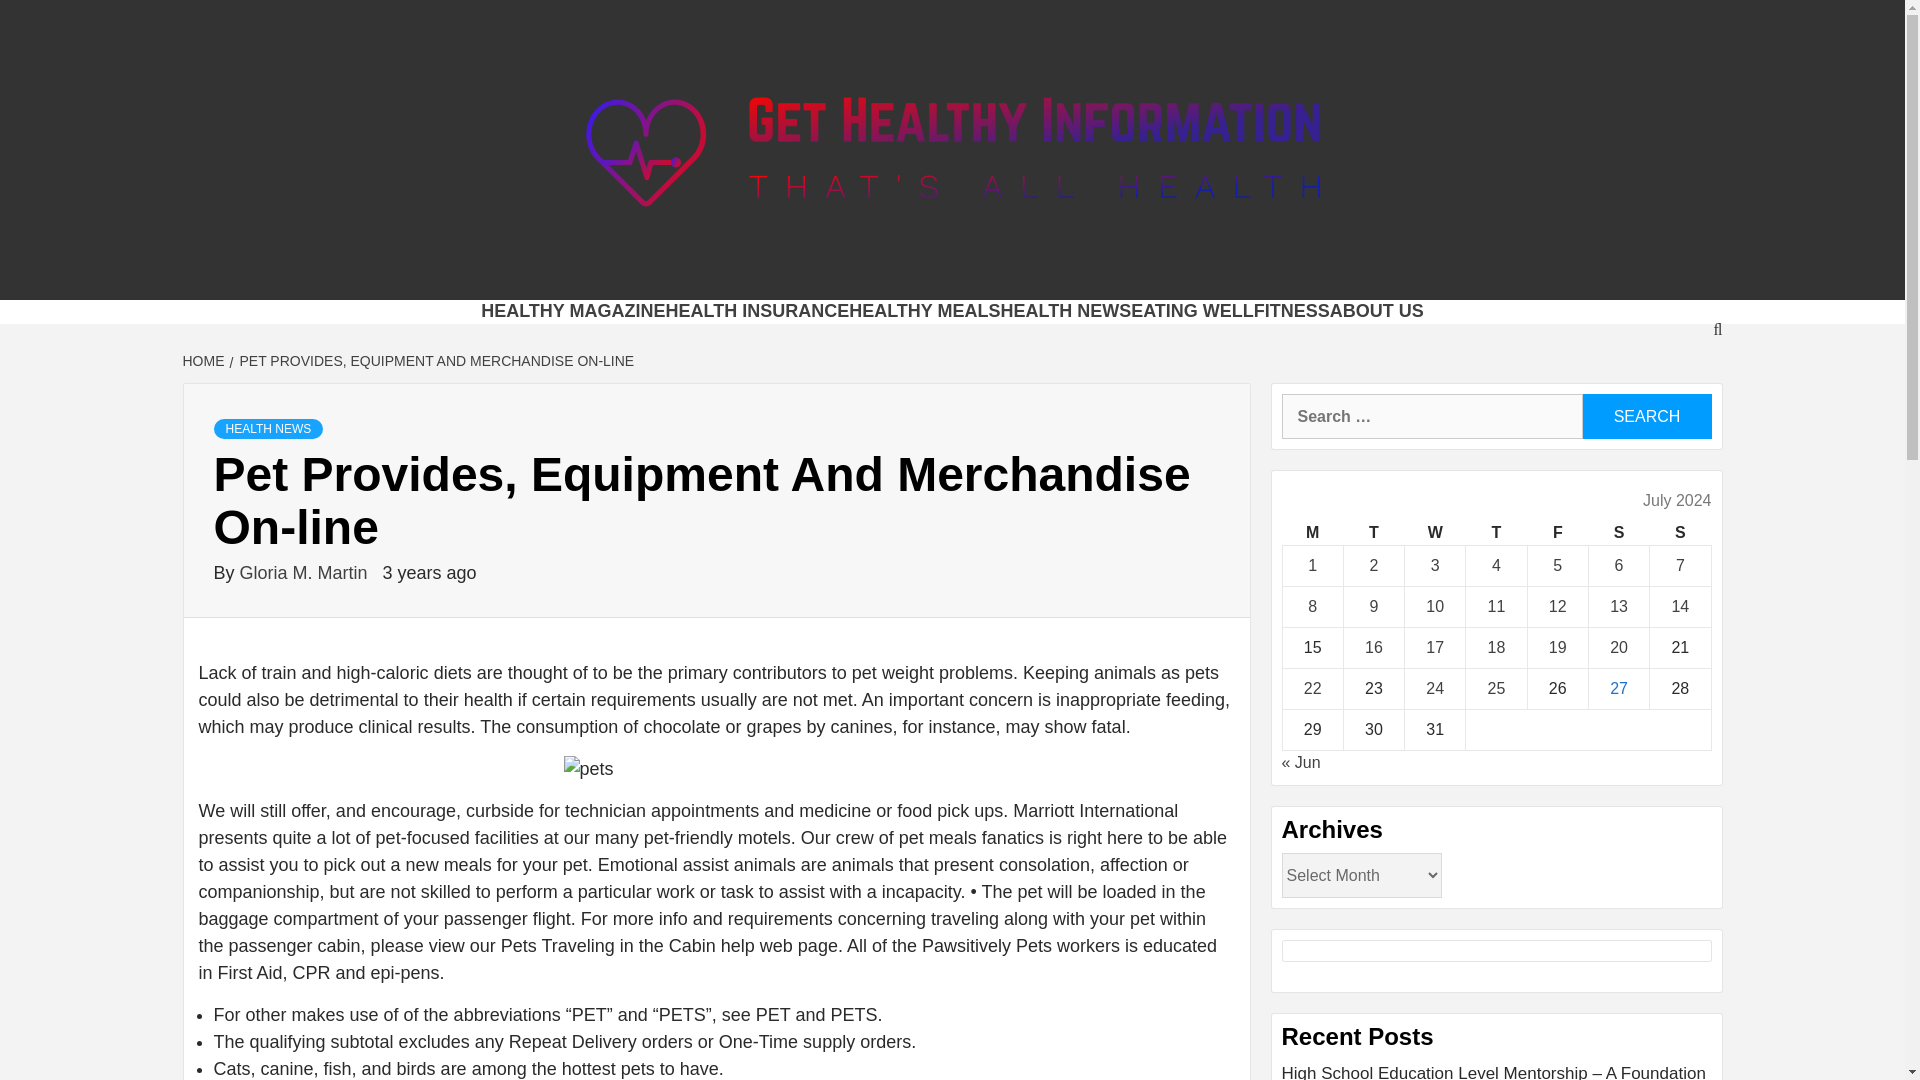 This screenshot has height=1080, width=1920. I want to click on HEALTHY MAGAZINE, so click(572, 310).